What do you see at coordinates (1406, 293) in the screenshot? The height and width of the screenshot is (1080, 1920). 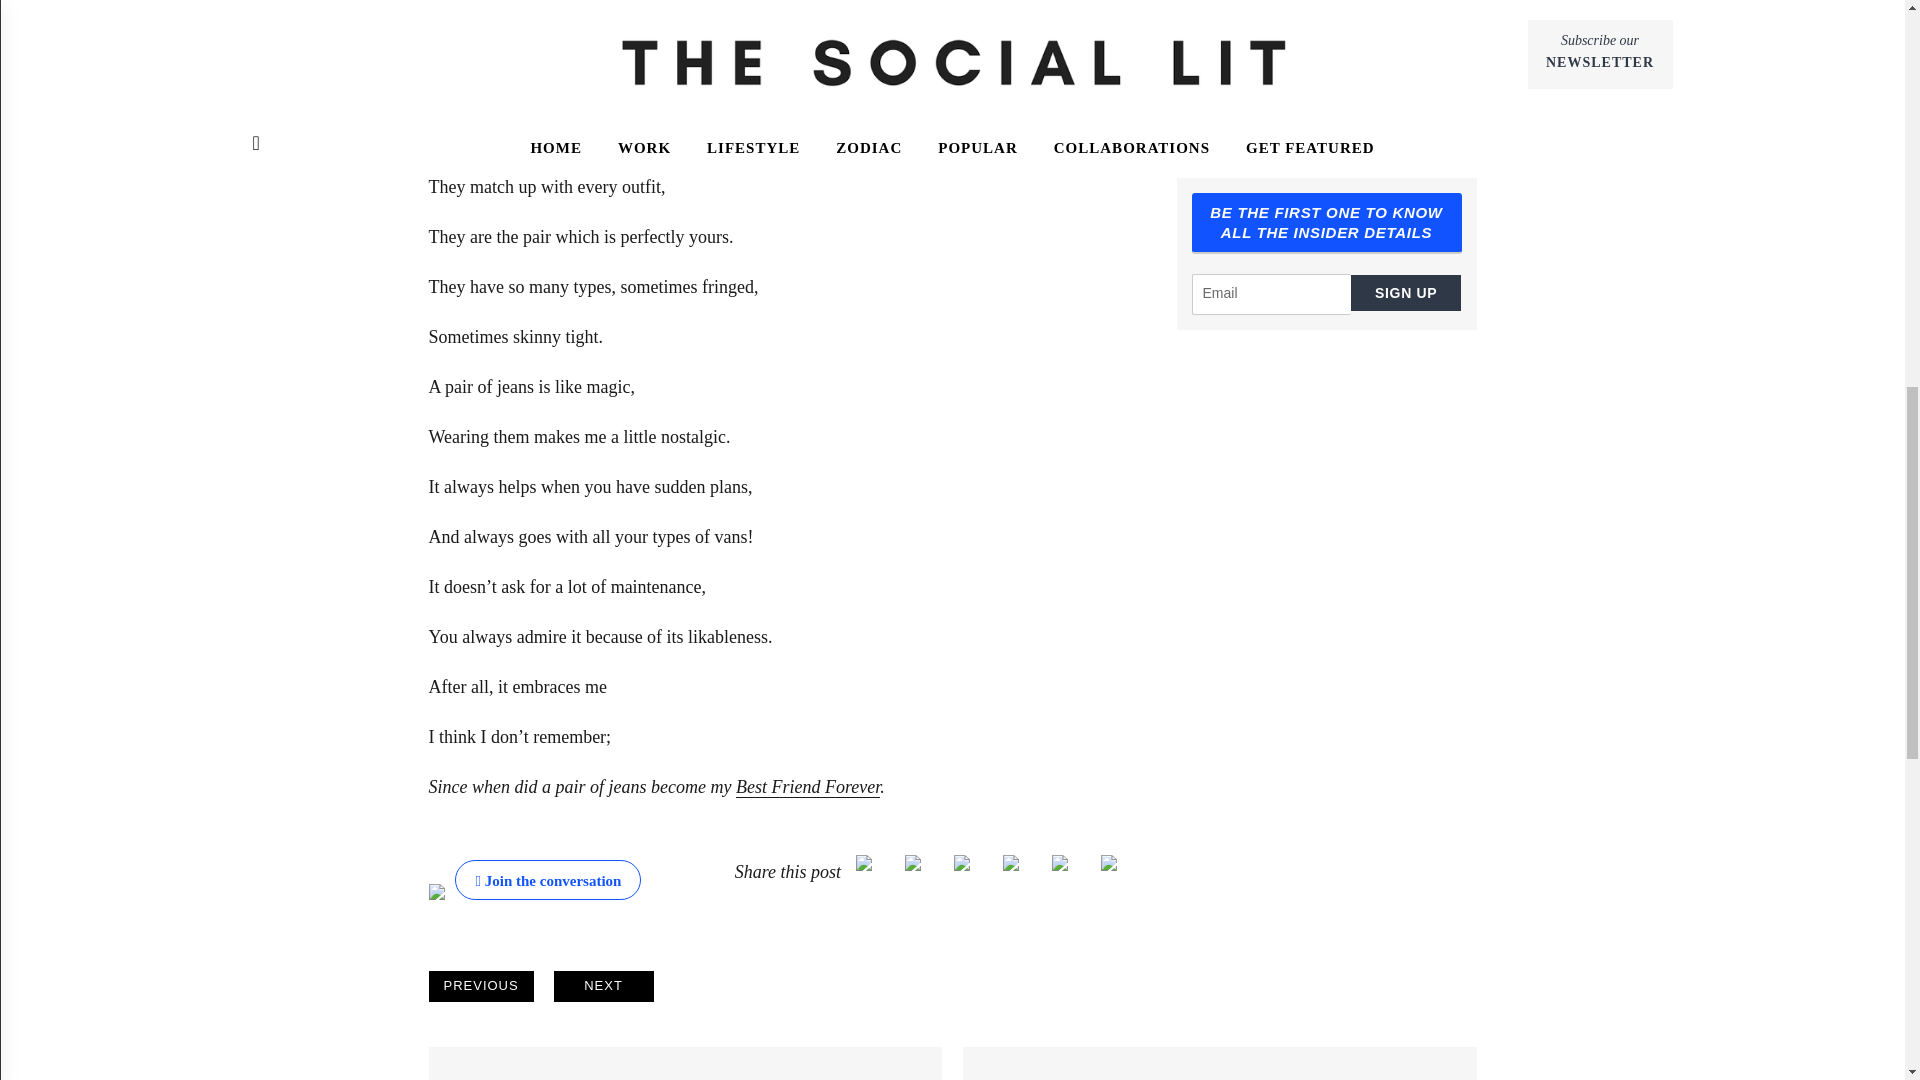 I see `Sign UP` at bounding box center [1406, 293].